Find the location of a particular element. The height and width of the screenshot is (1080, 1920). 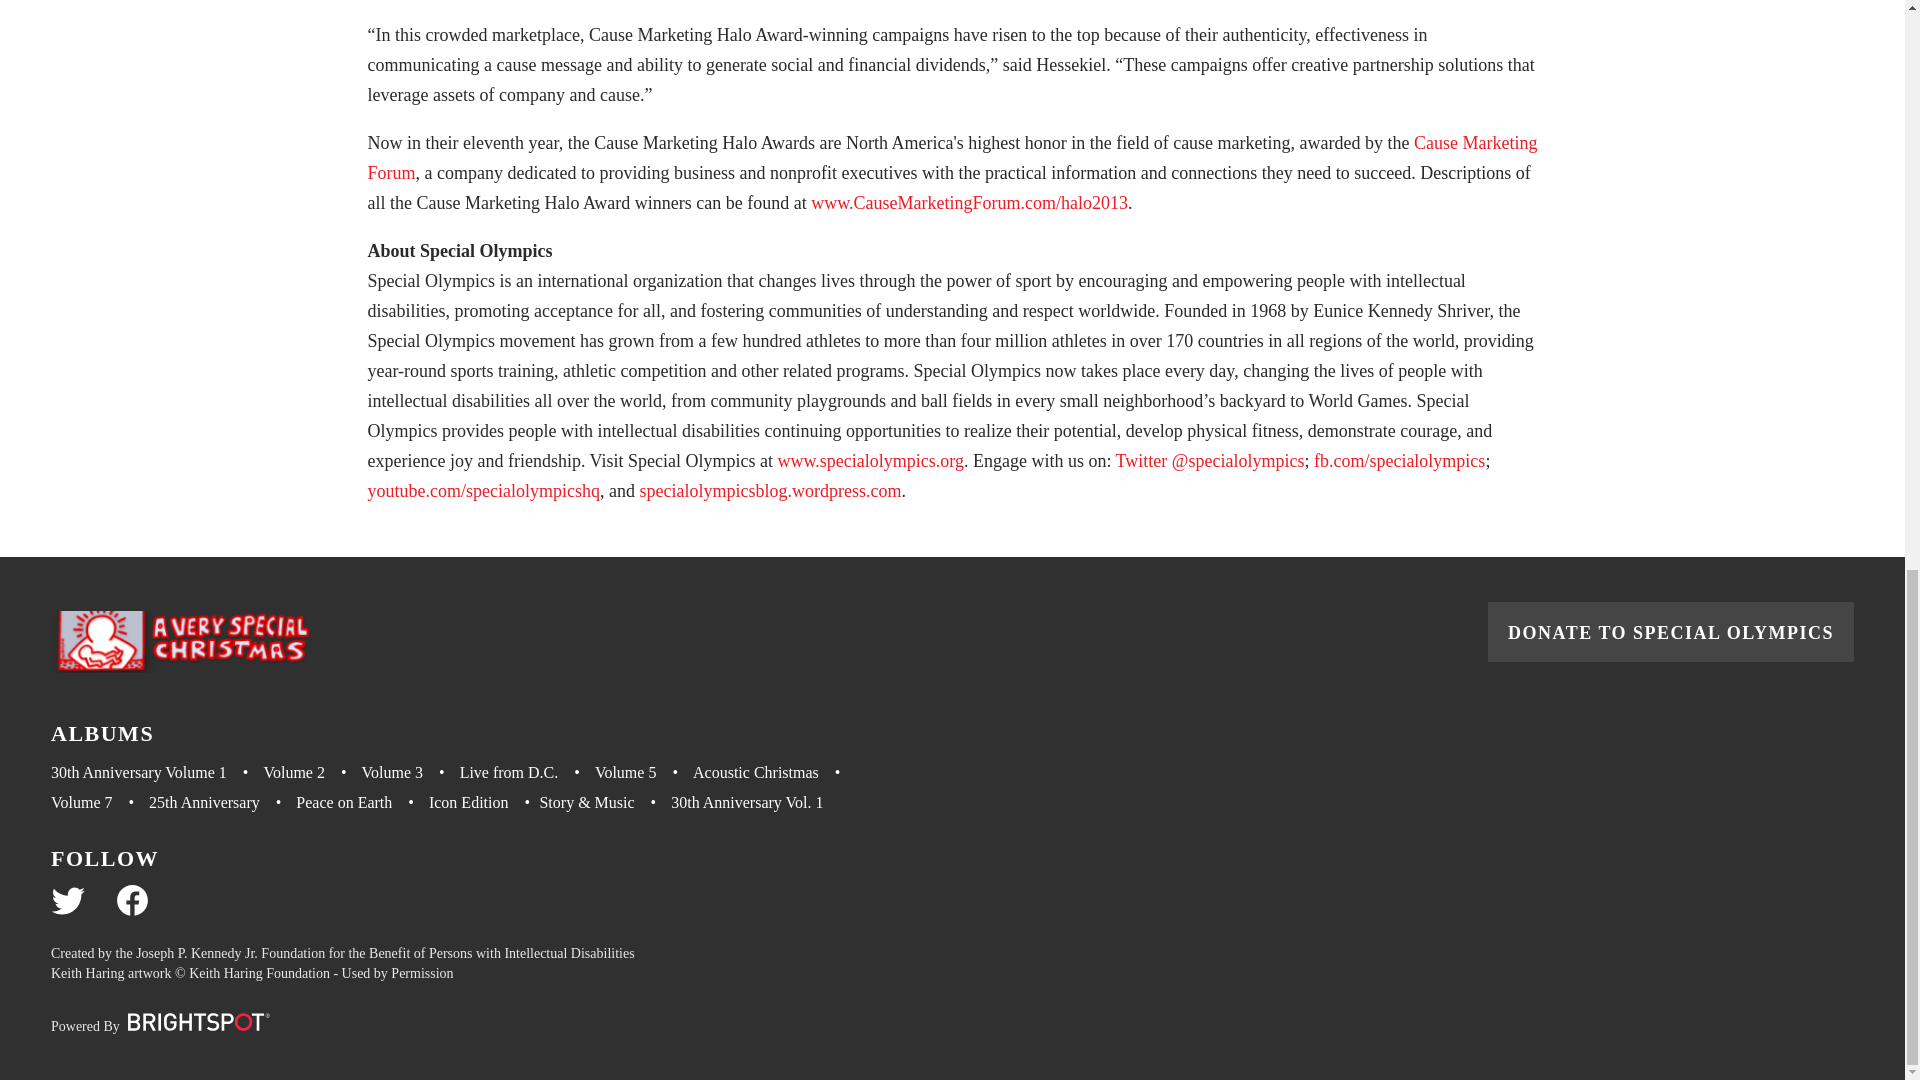

Volume 3 is located at coordinates (411, 773).